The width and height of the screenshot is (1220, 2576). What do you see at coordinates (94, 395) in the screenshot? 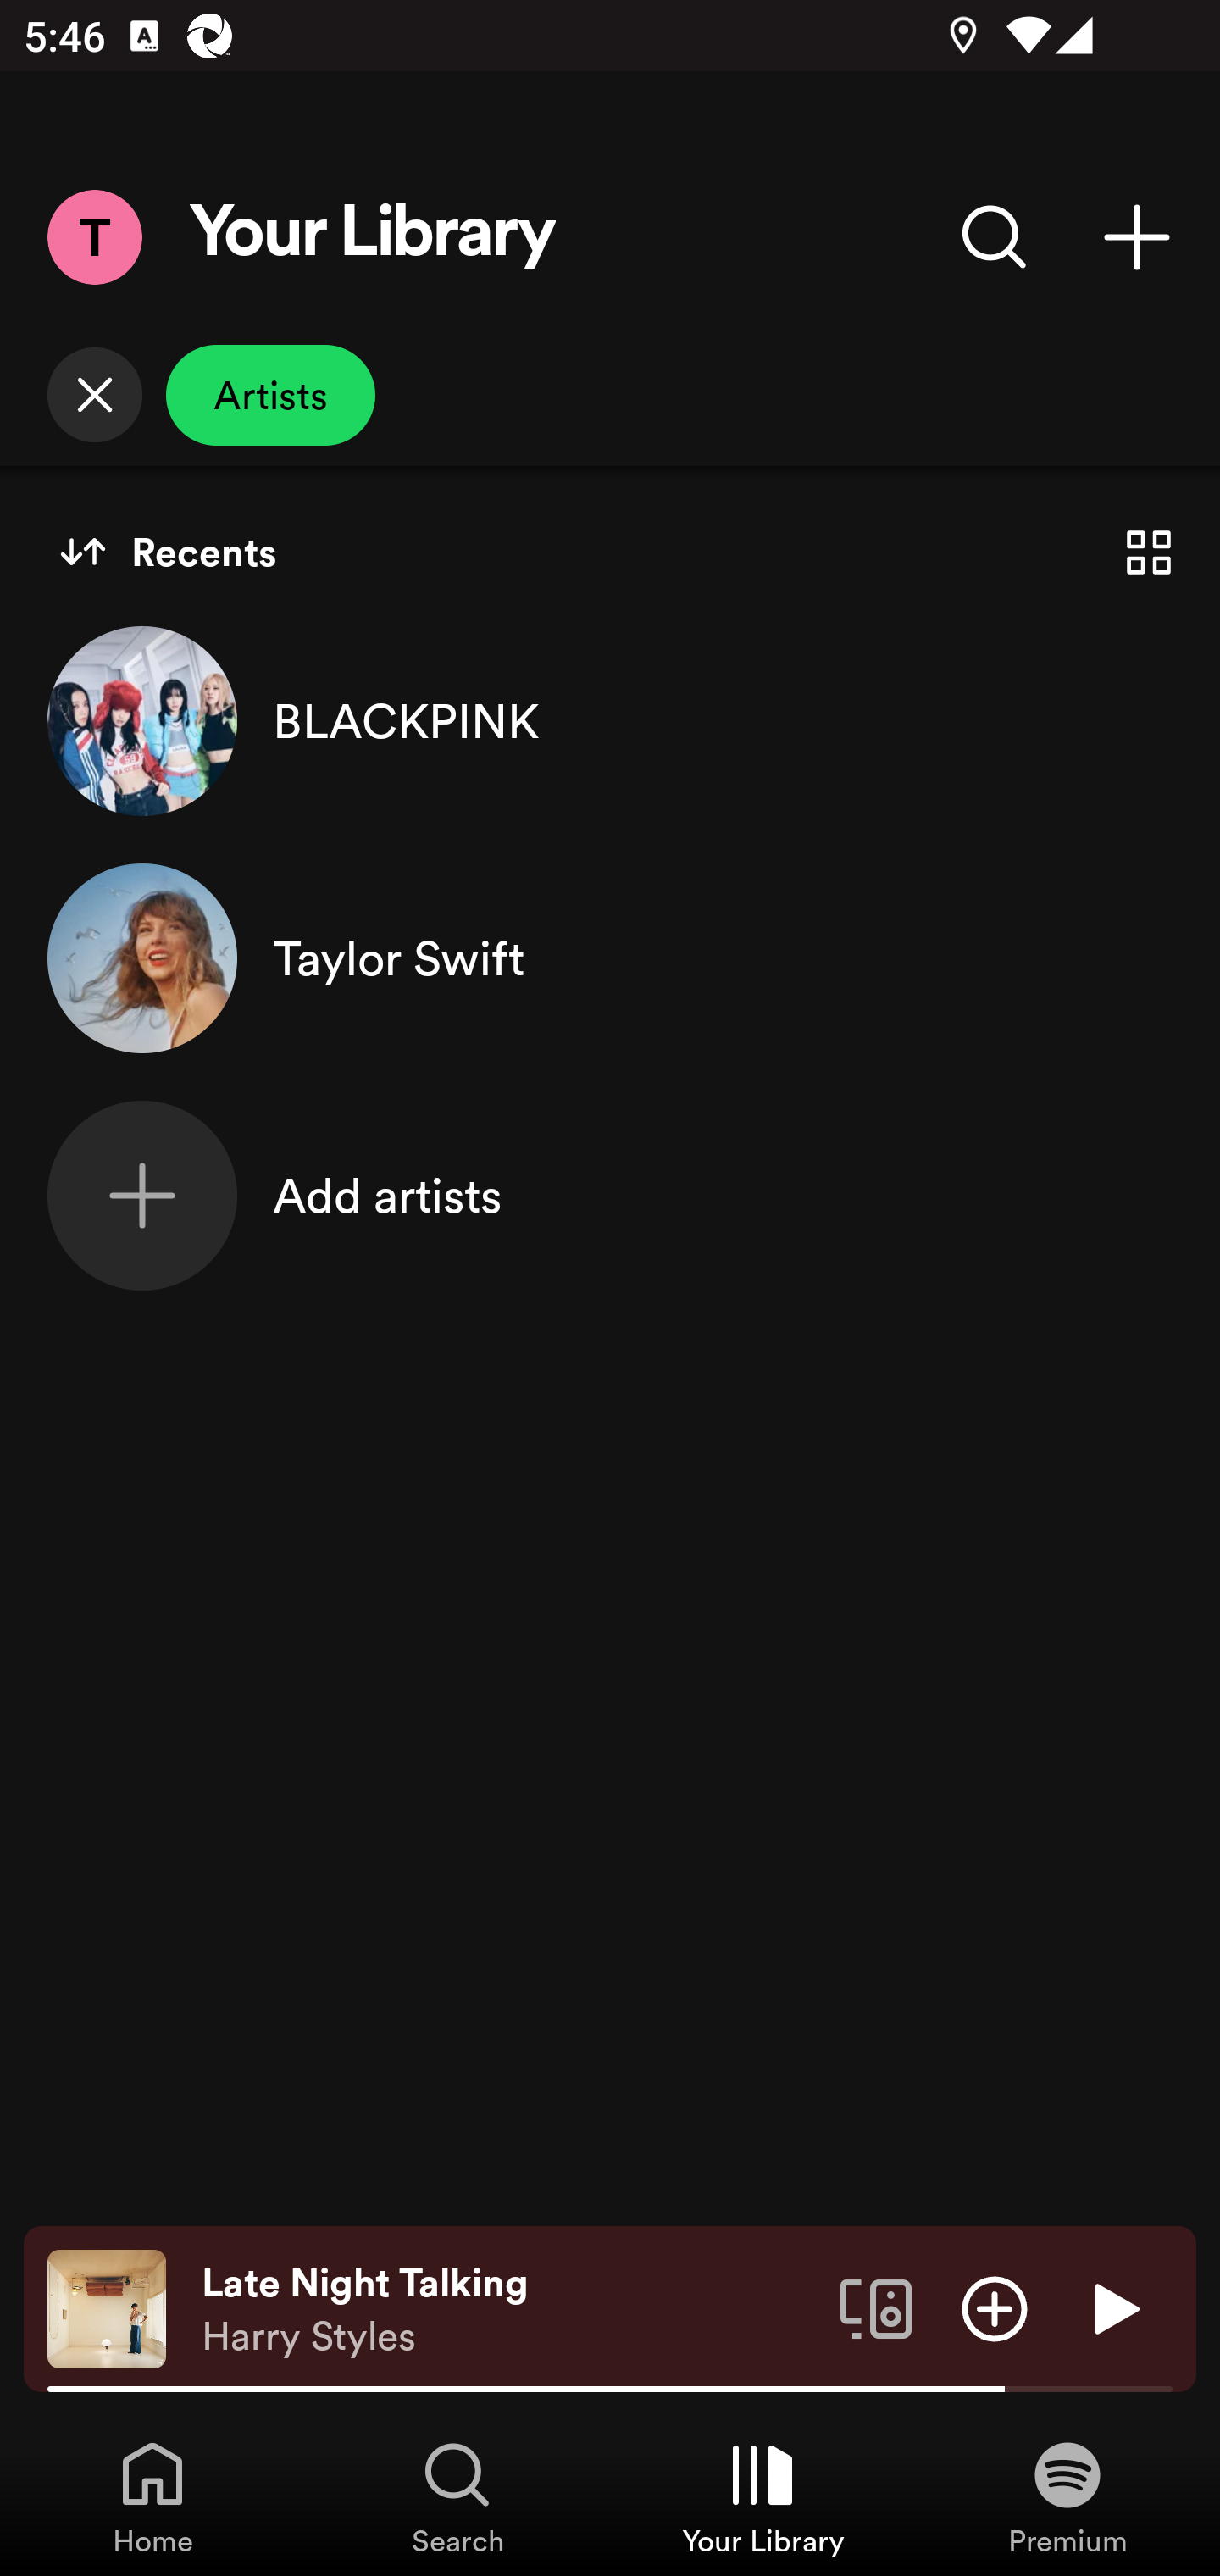
I see `Clear Filters` at bounding box center [94, 395].